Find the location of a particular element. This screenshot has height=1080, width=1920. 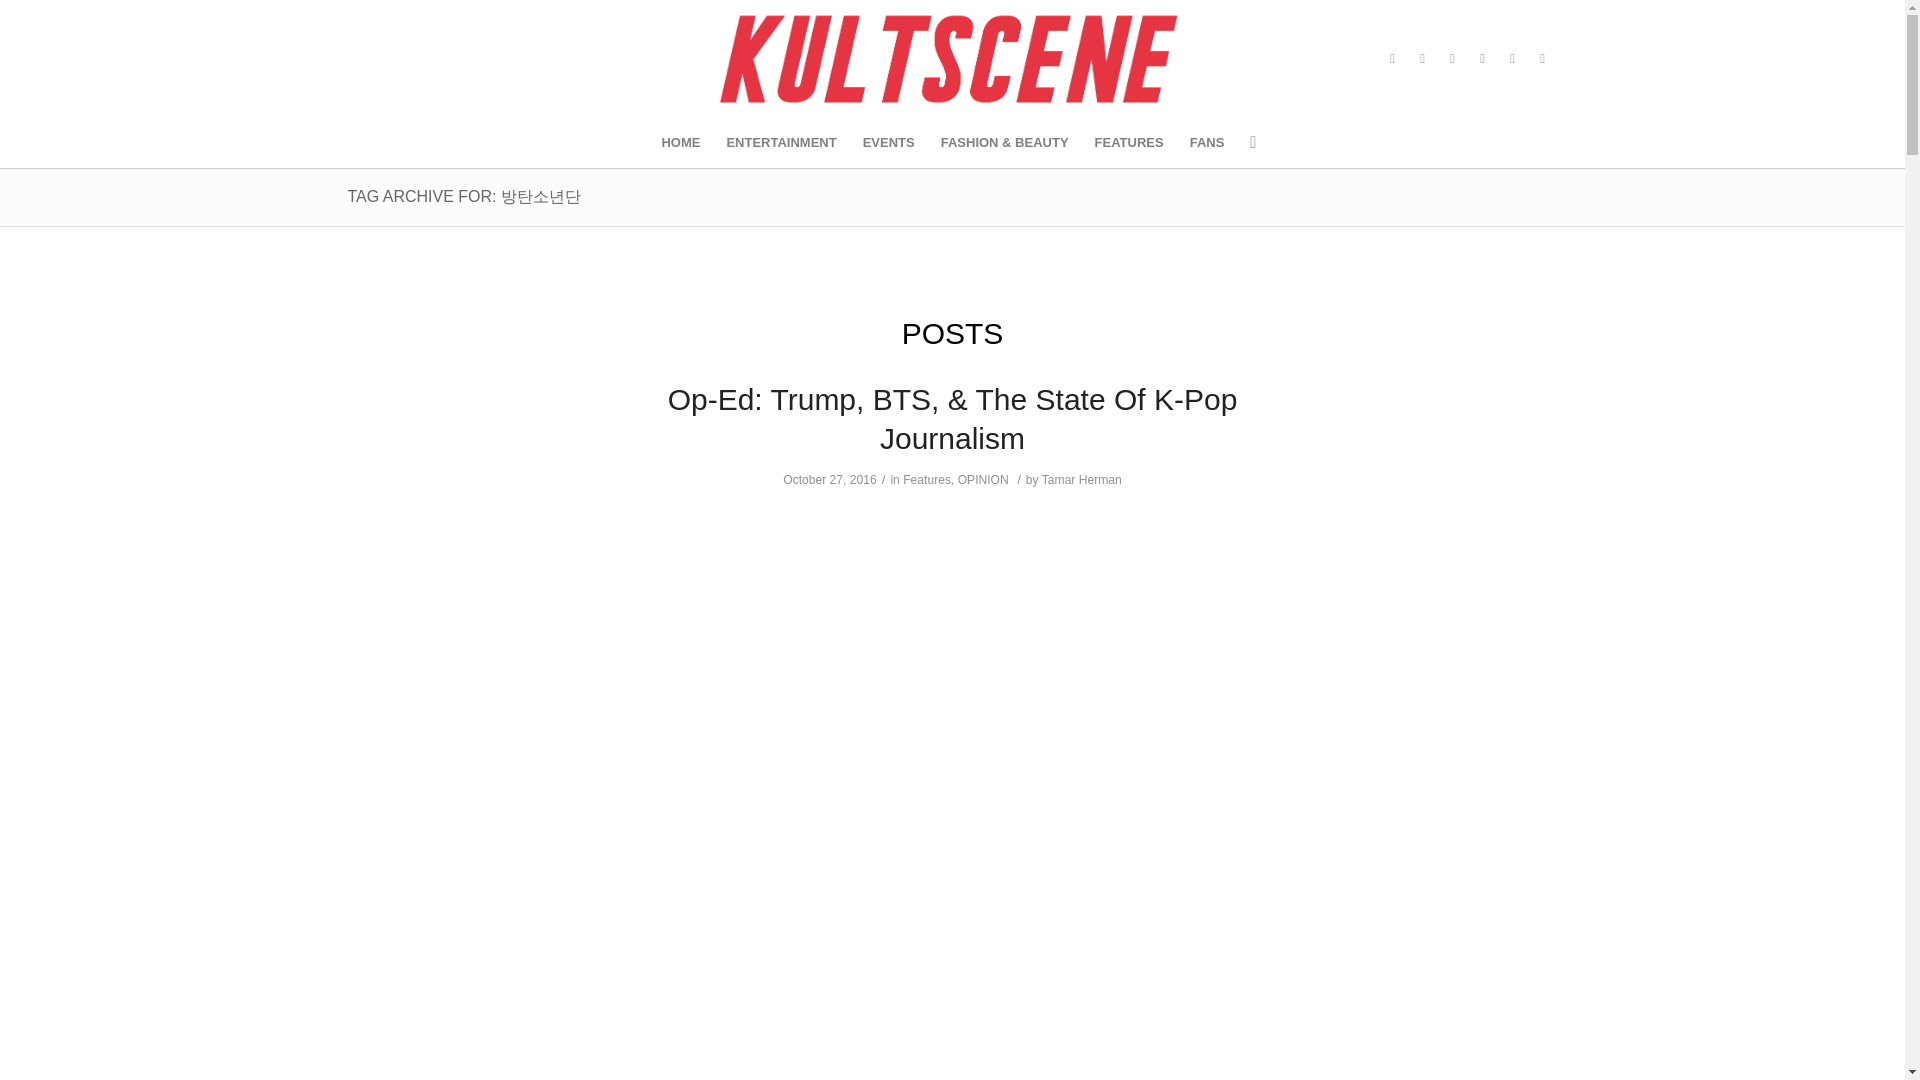

EVENTS is located at coordinates (888, 142).